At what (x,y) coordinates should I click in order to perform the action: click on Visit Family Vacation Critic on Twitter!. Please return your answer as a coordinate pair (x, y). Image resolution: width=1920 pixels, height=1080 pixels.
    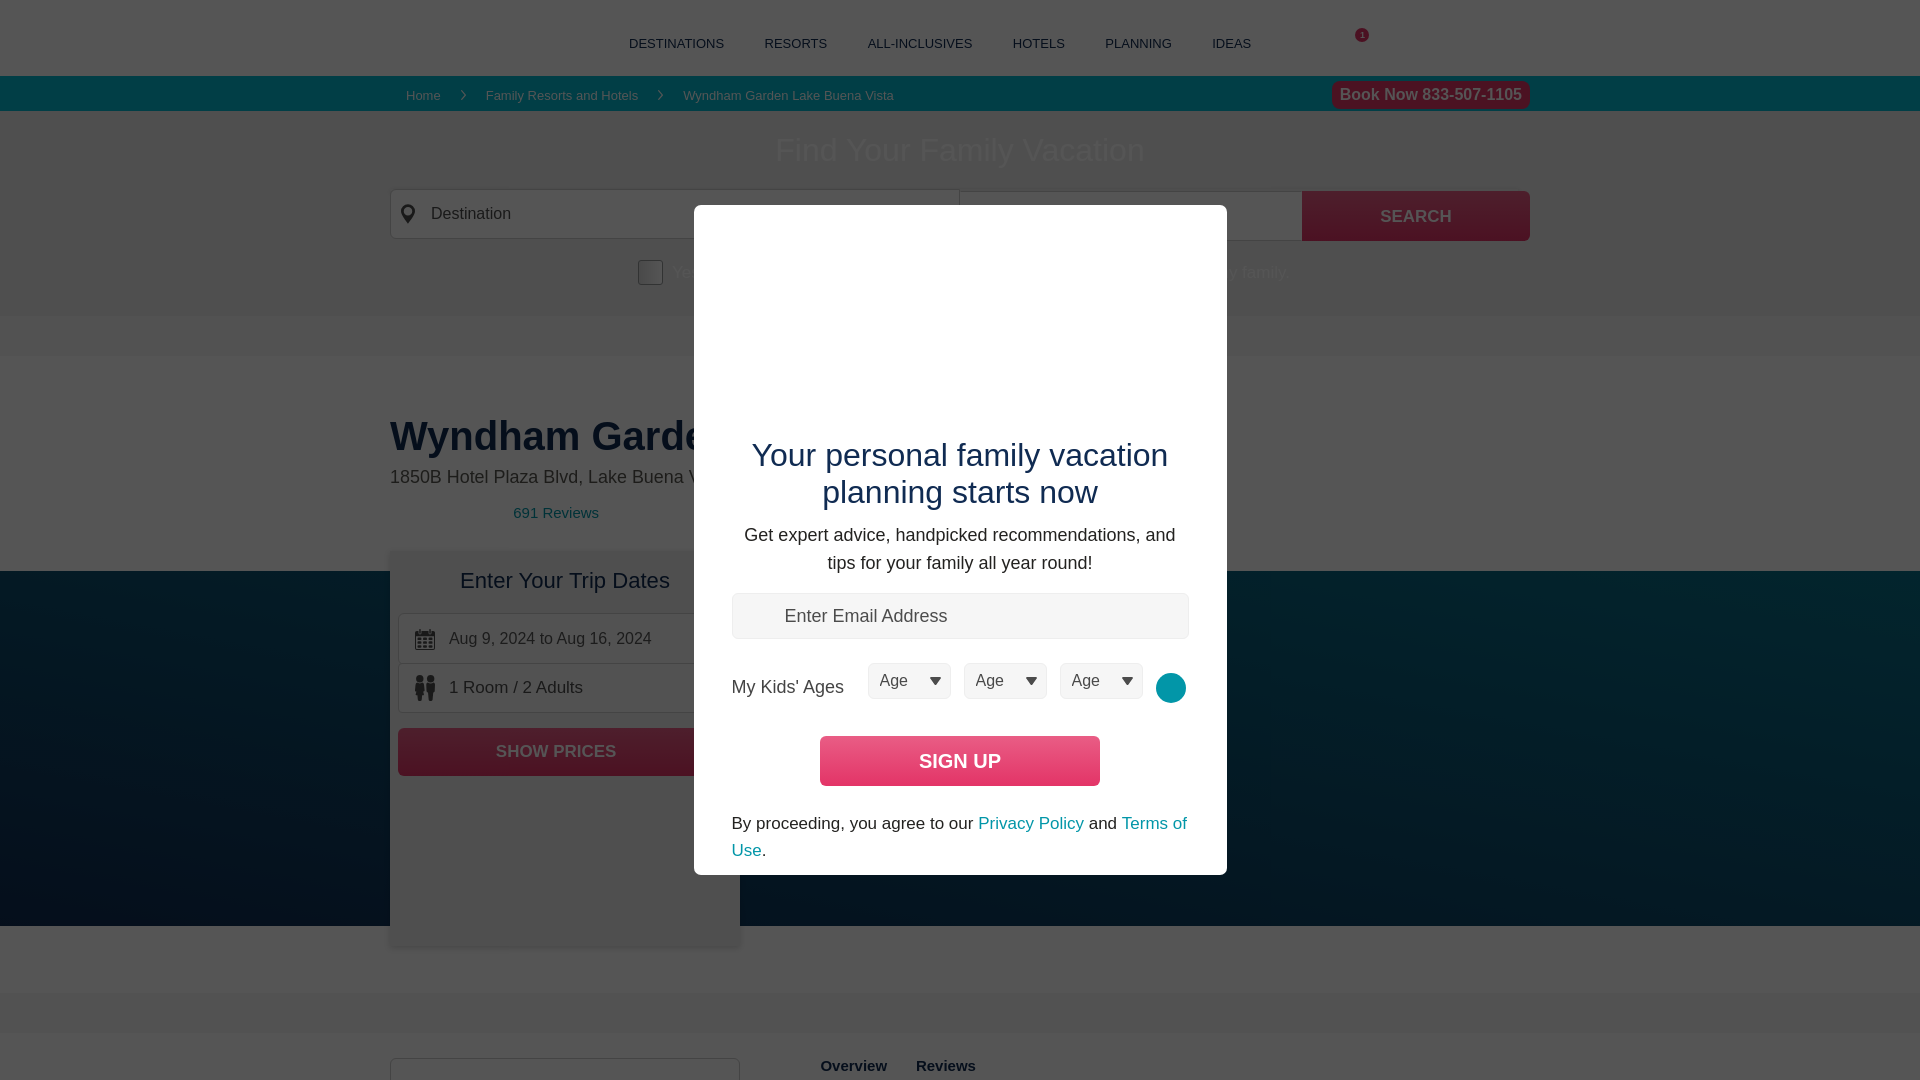
    Looking at the image, I should click on (1280, 43).